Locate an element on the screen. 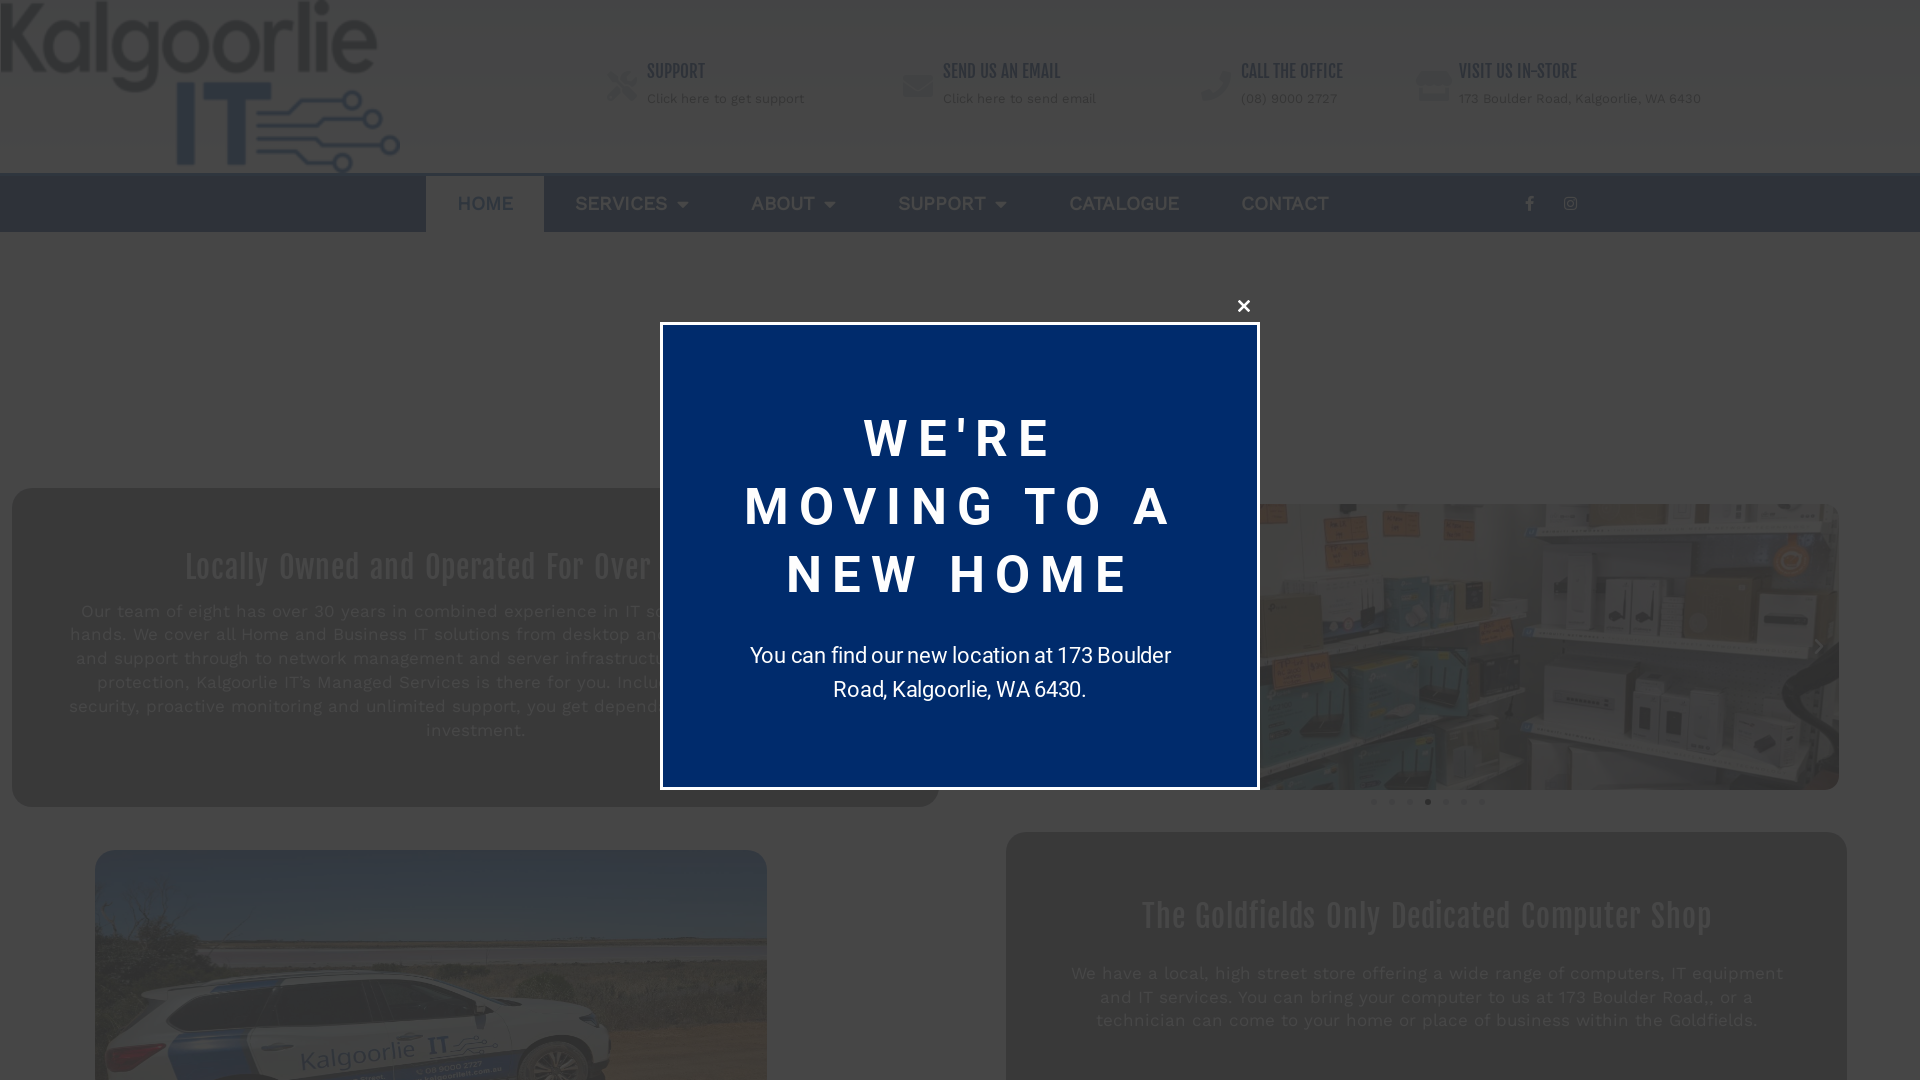  SEND US AN EMAIL is located at coordinates (1002, 72).